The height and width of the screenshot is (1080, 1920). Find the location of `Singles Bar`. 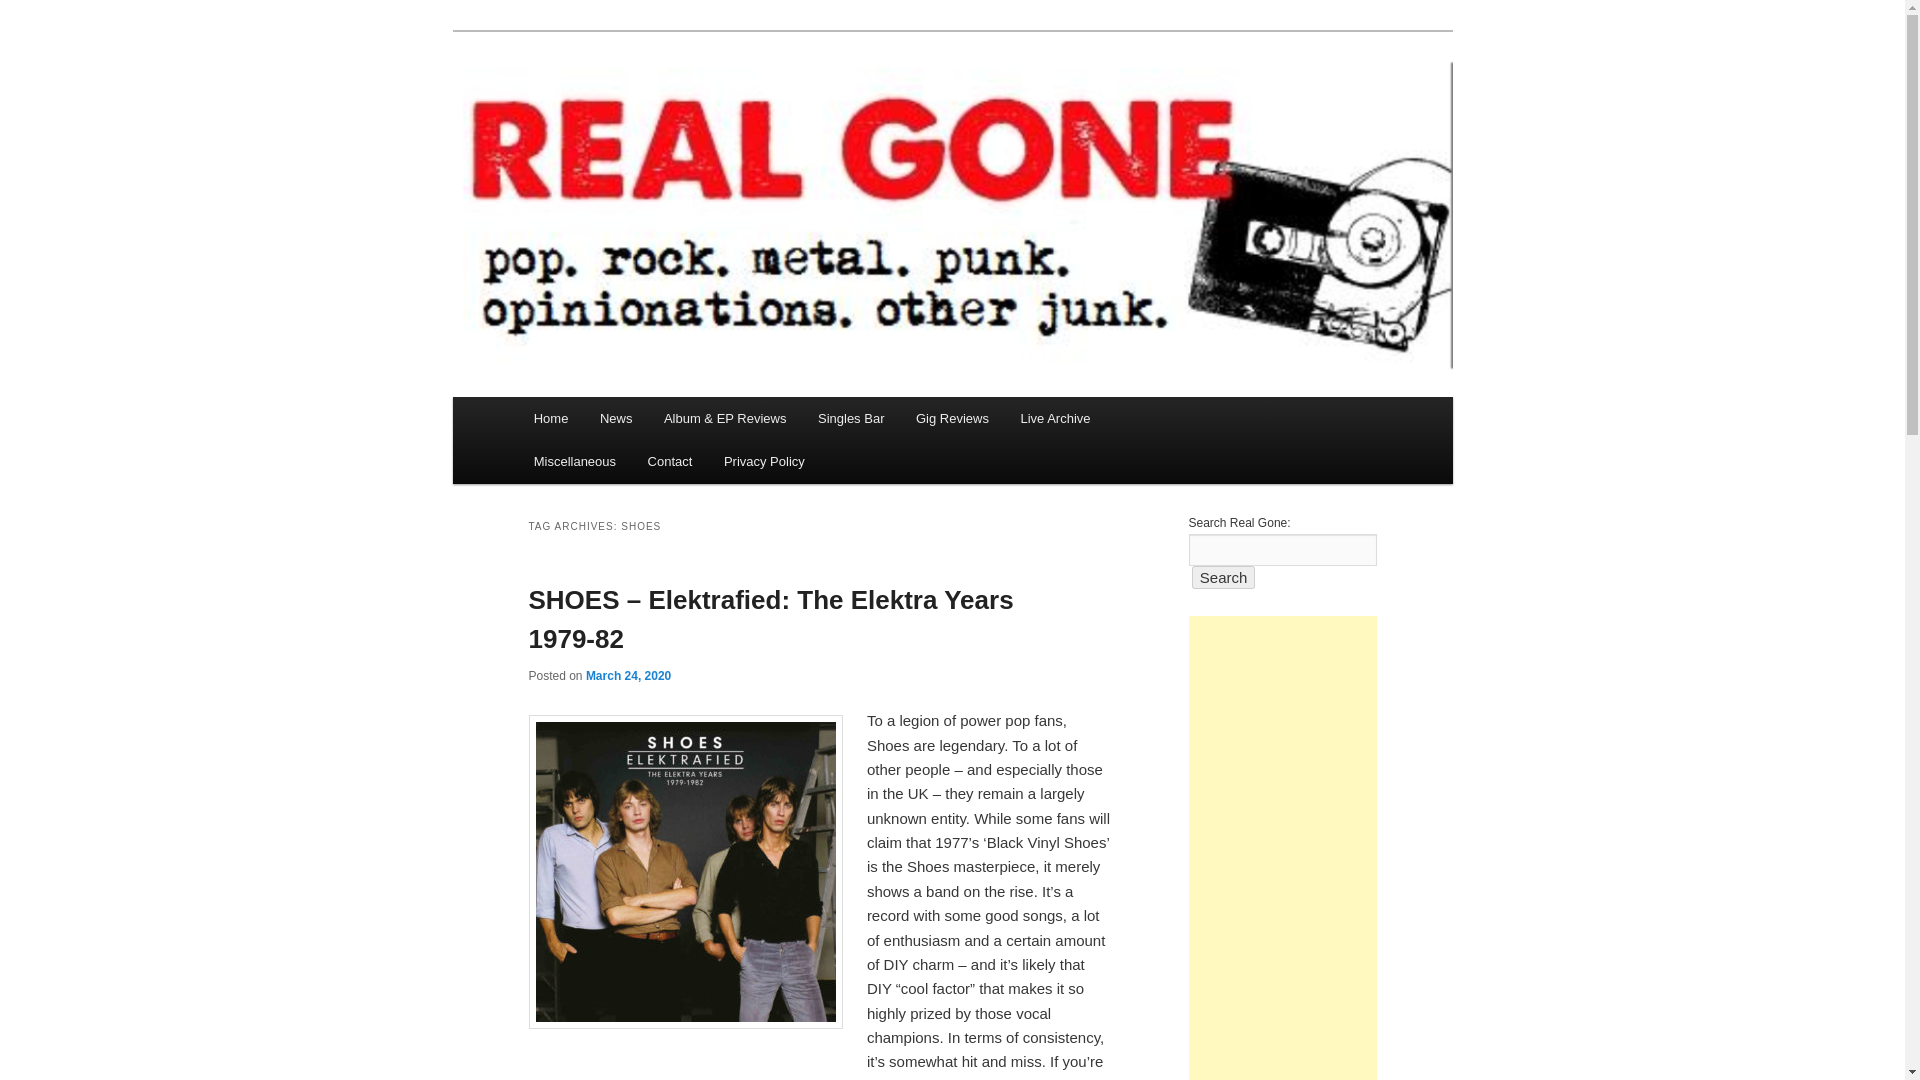

Singles Bar is located at coordinates (851, 418).